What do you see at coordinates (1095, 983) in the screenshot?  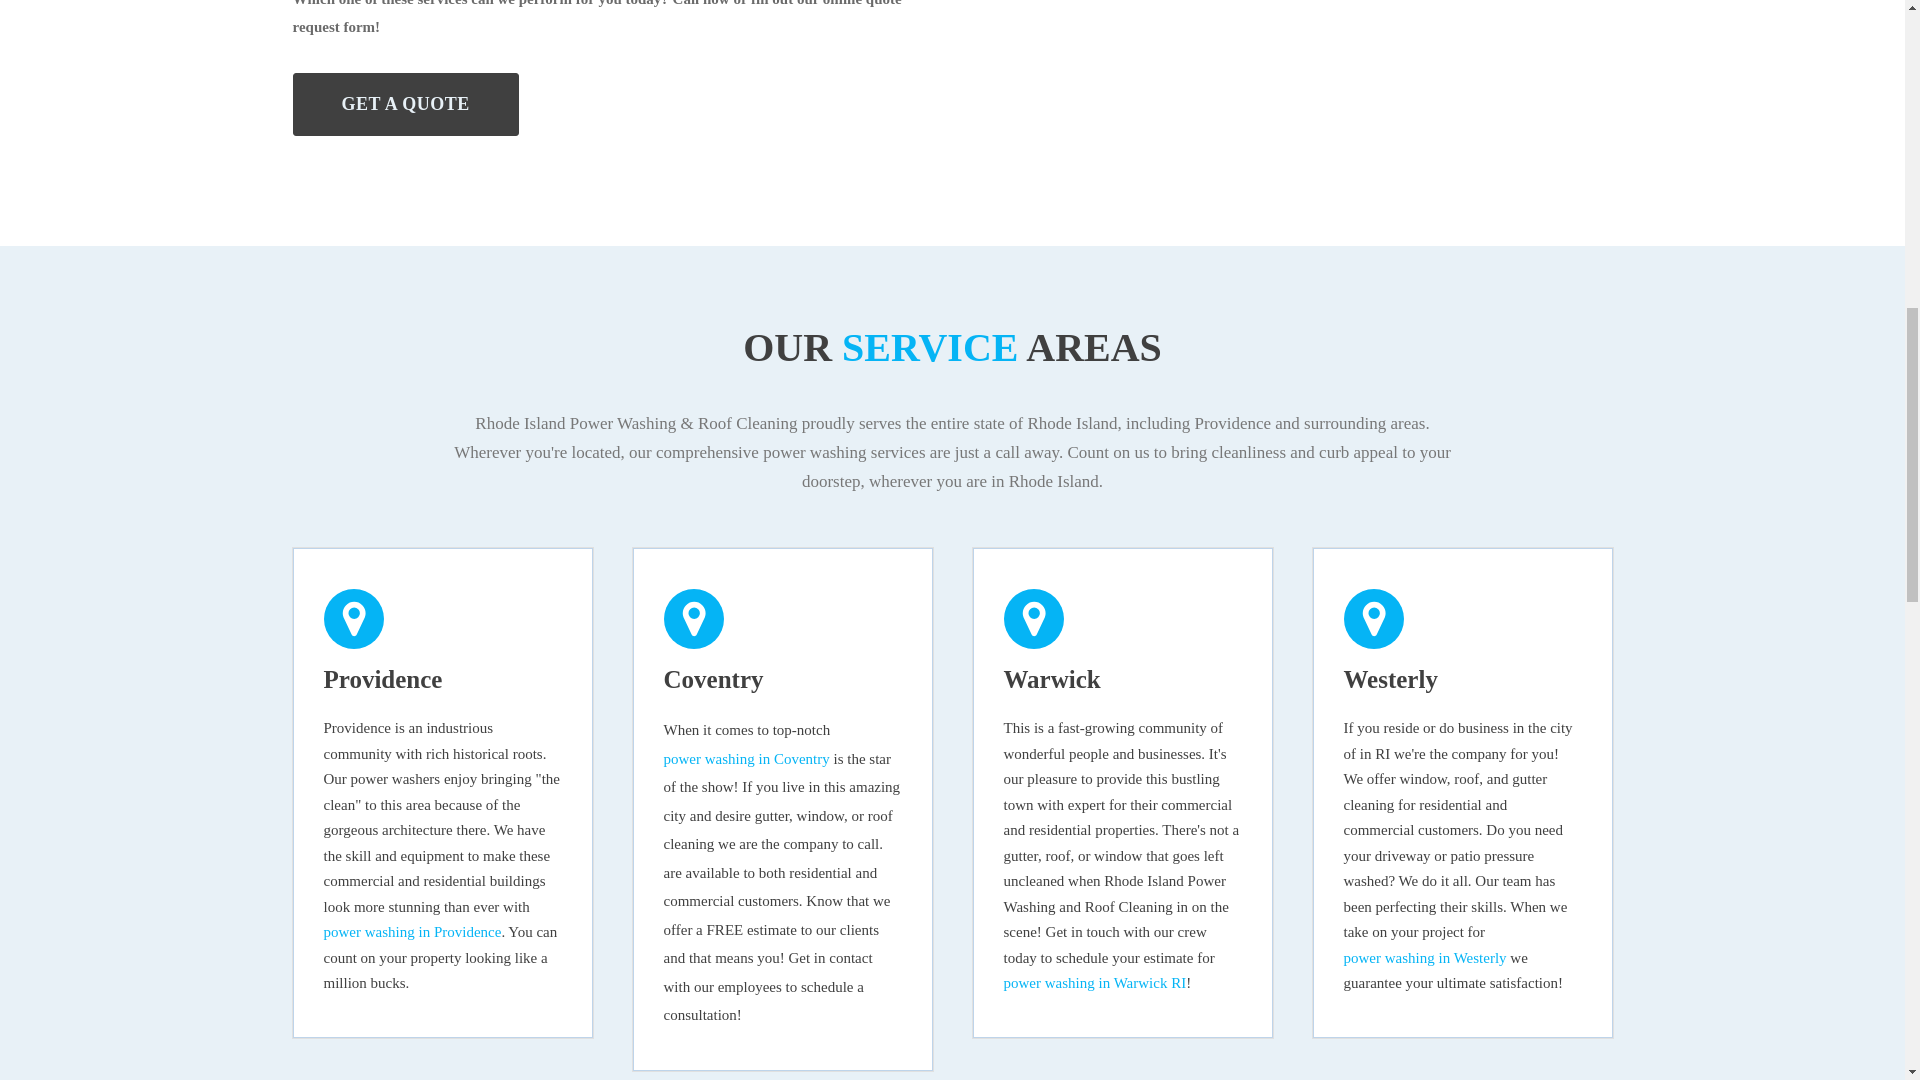 I see `power washing in Warwick RI` at bounding box center [1095, 983].